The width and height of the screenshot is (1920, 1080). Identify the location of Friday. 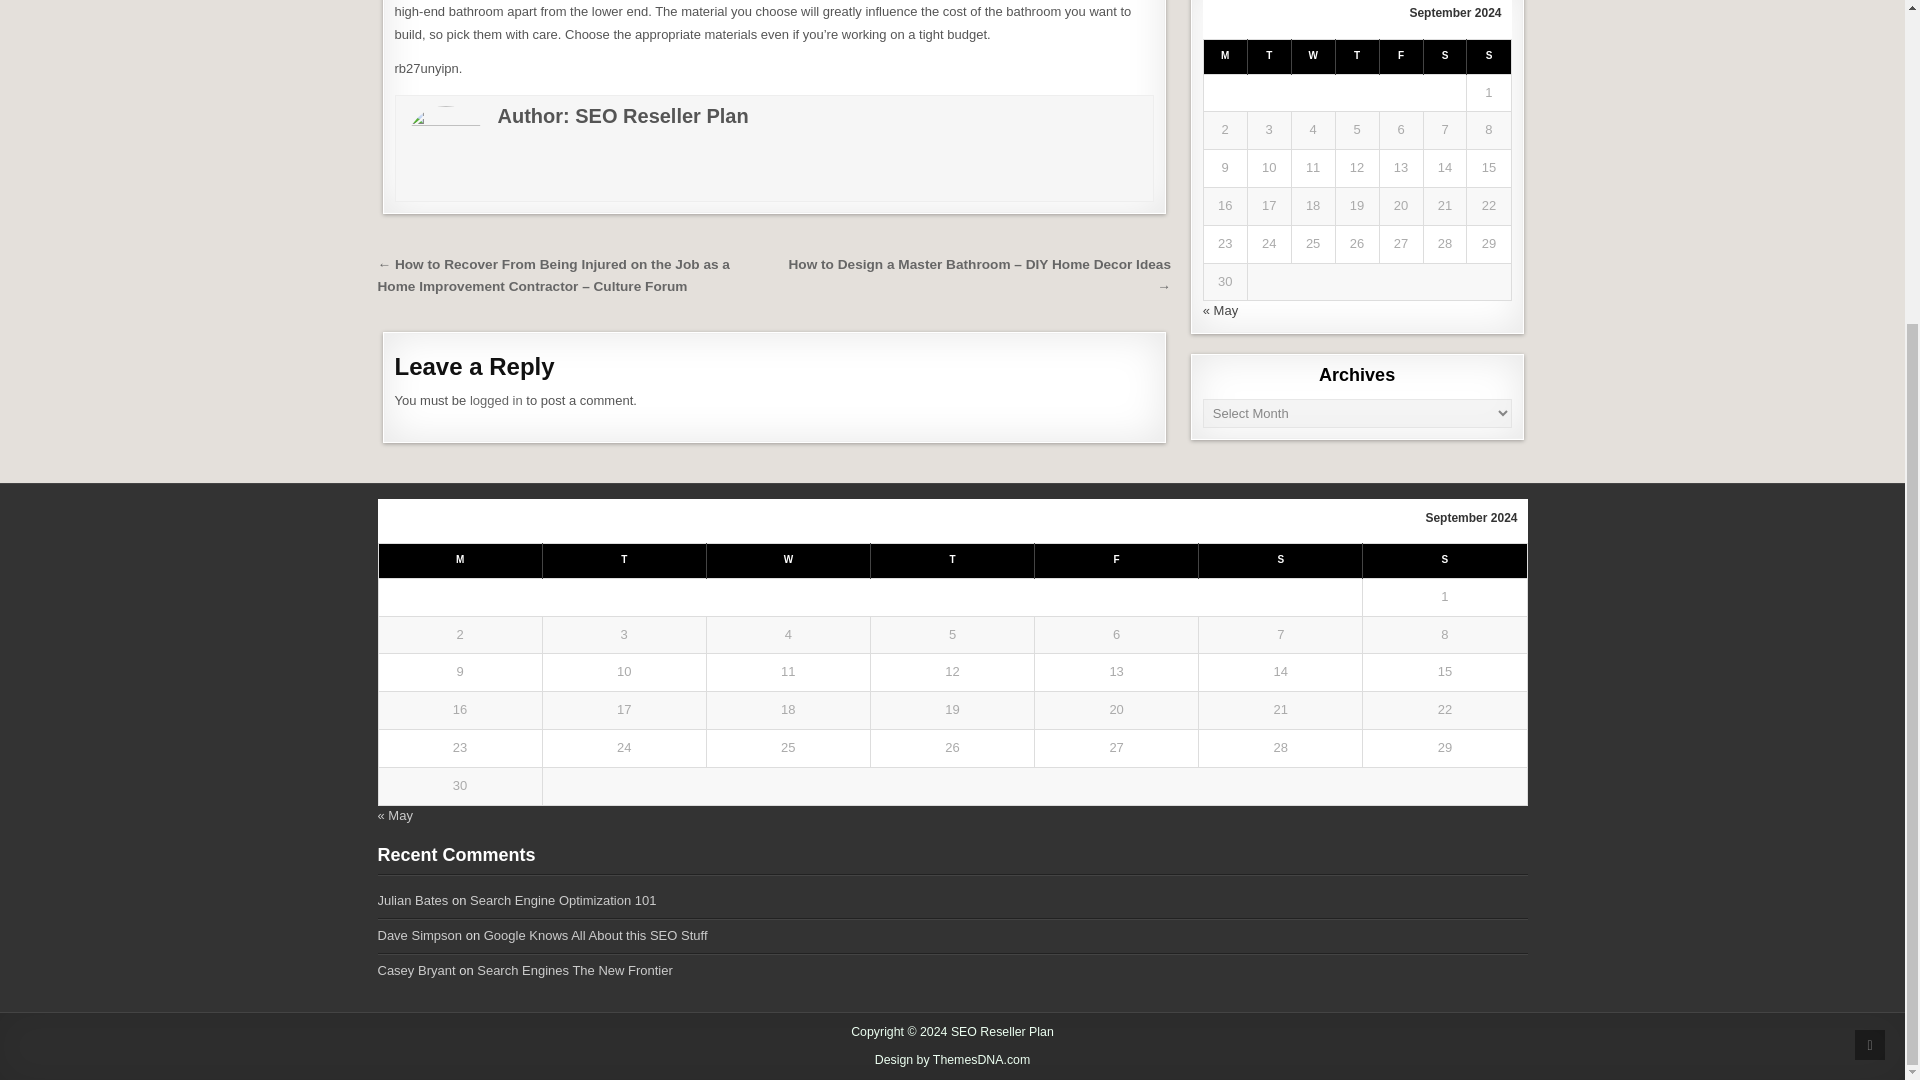
(1400, 56).